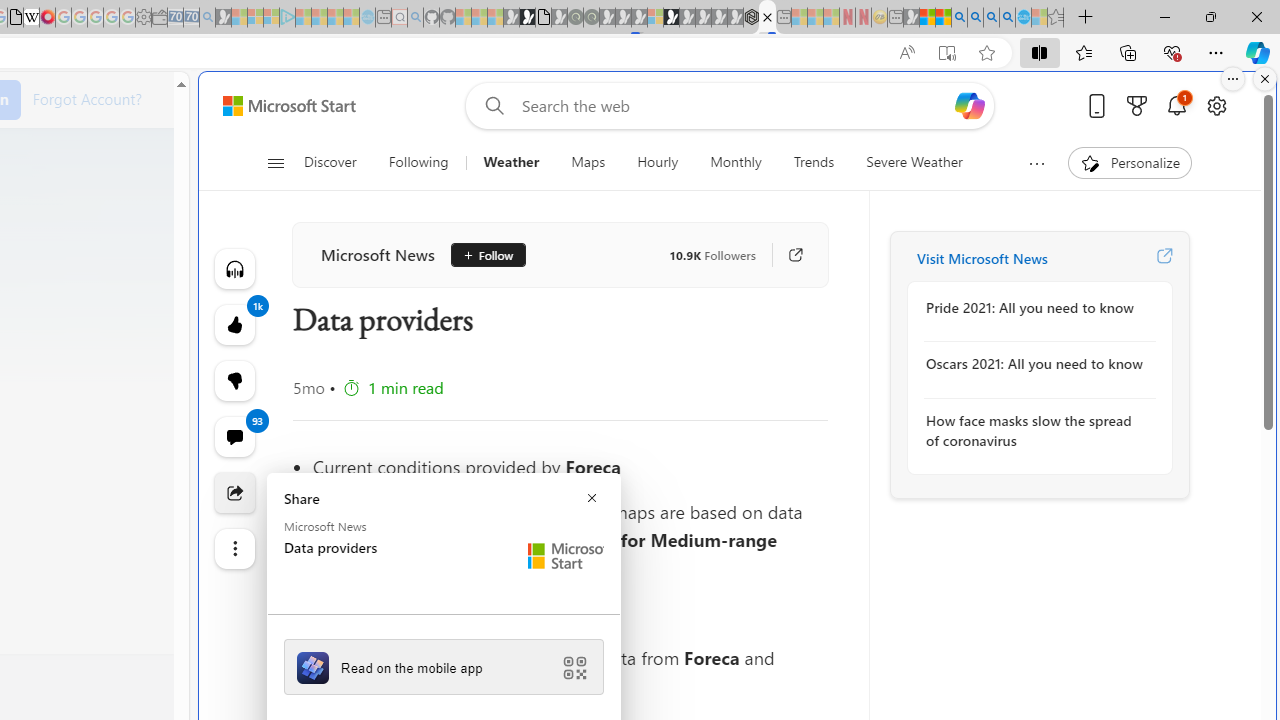 The width and height of the screenshot is (1280, 720). What do you see at coordinates (234, 380) in the screenshot?
I see `1k` at bounding box center [234, 380].